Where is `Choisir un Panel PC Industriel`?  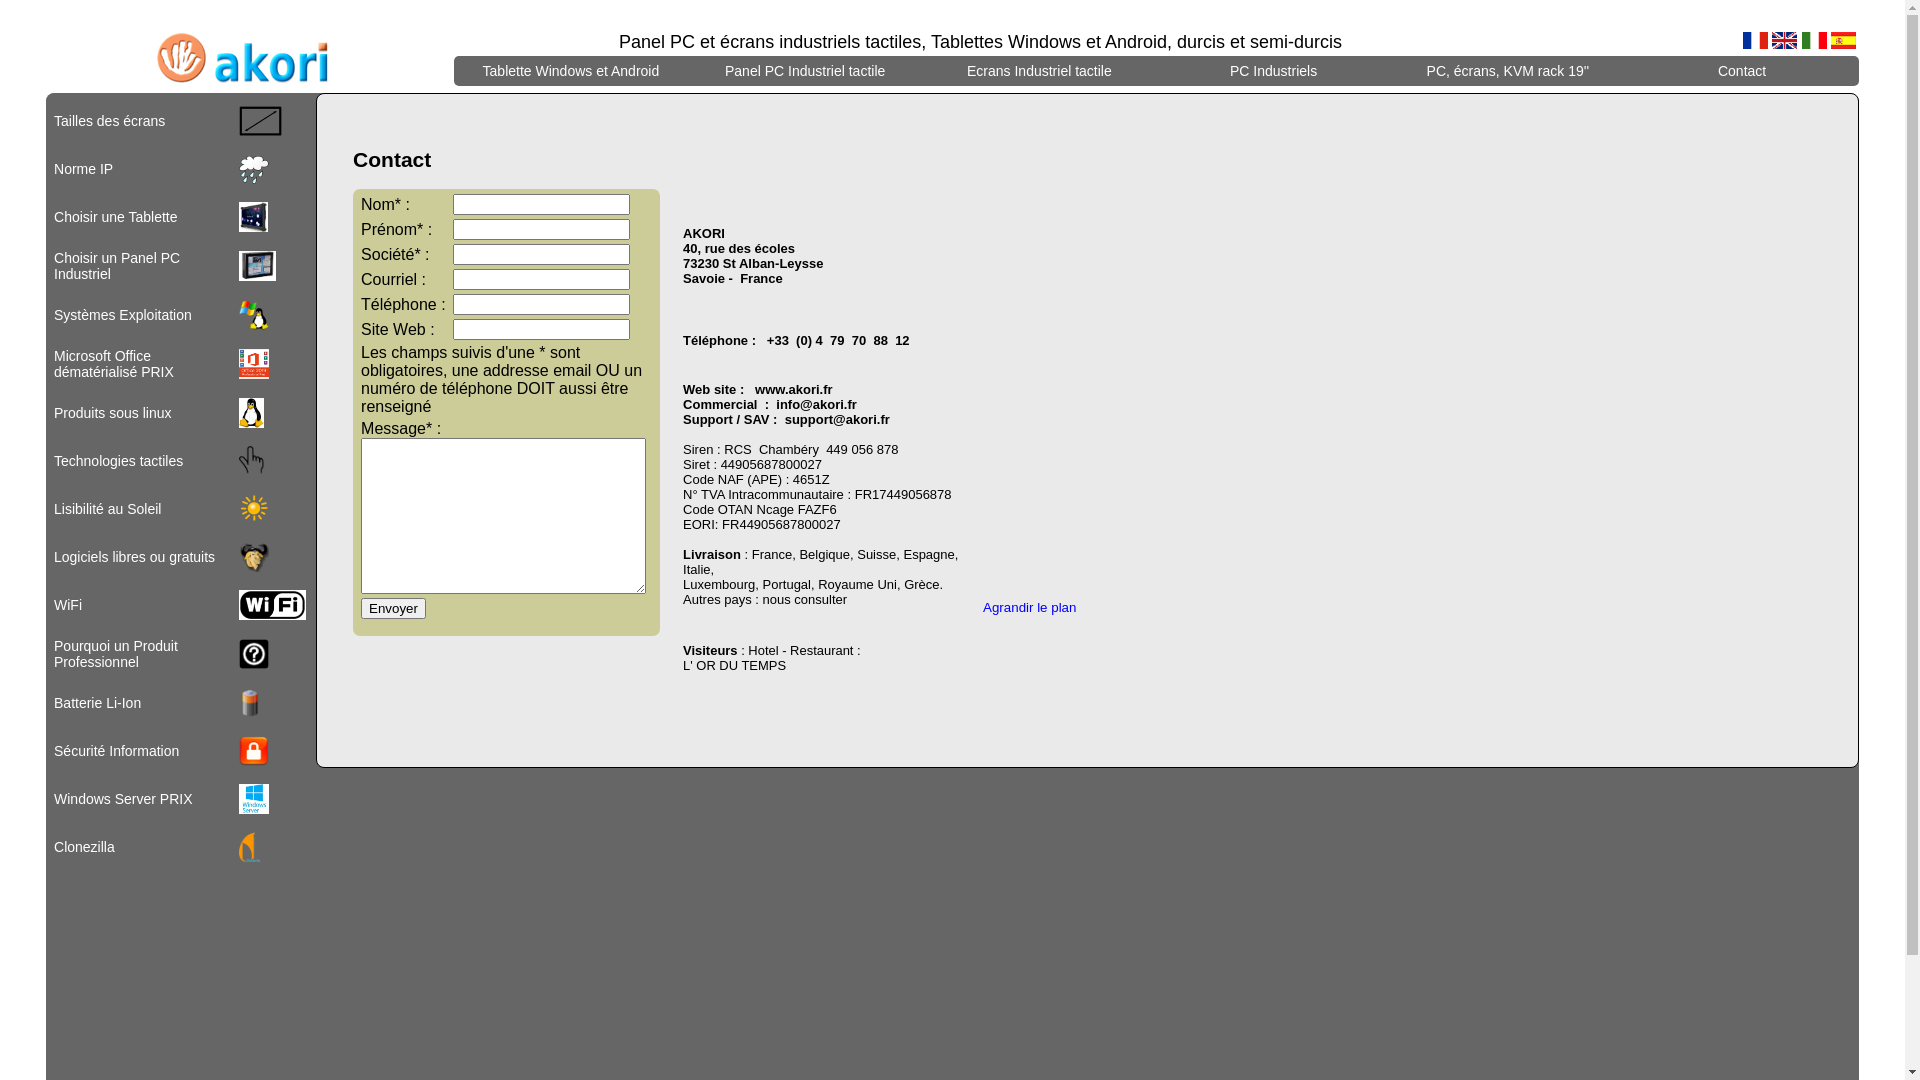 Choisir un Panel PC Industriel is located at coordinates (117, 266).